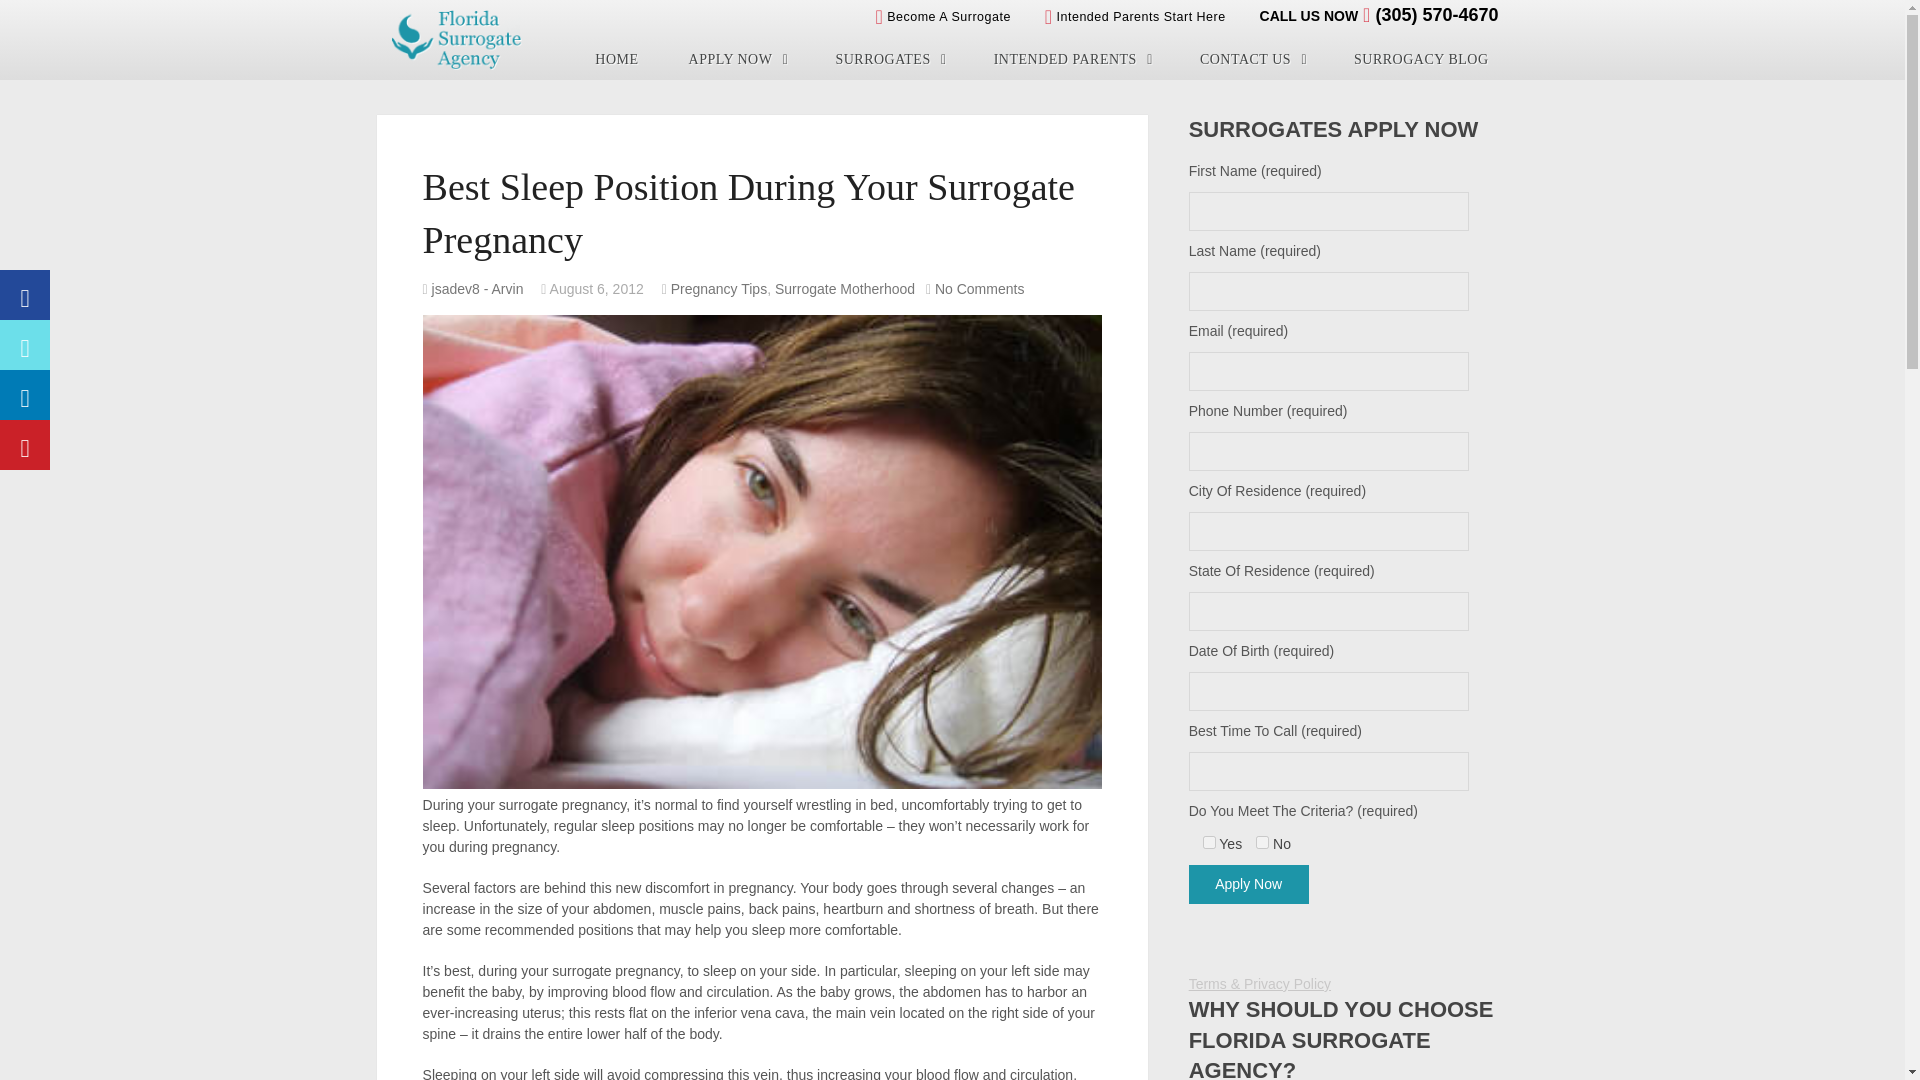 The height and width of the screenshot is (1080, 1920). I want to click on Yes, so click(1209, 842).